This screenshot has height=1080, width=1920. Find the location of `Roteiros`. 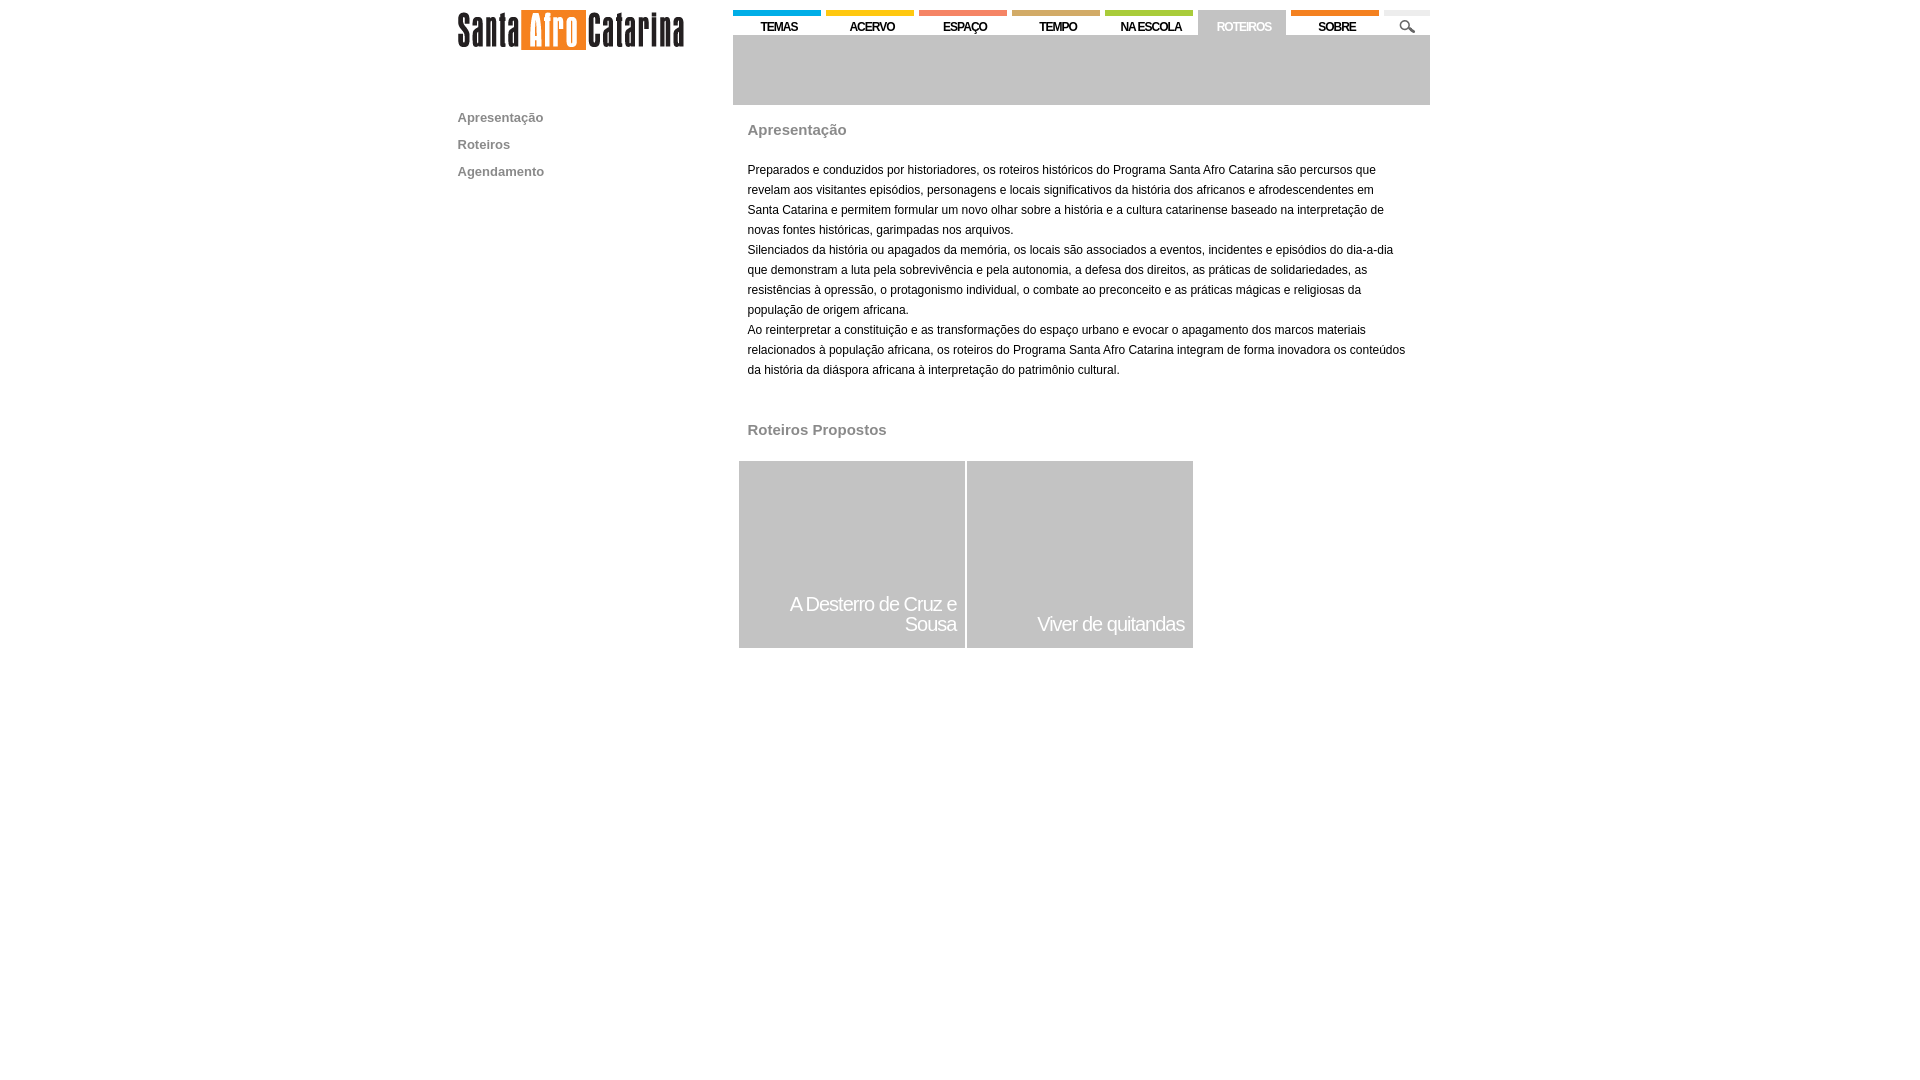

Roteiros is located at coordinates (484, 144).